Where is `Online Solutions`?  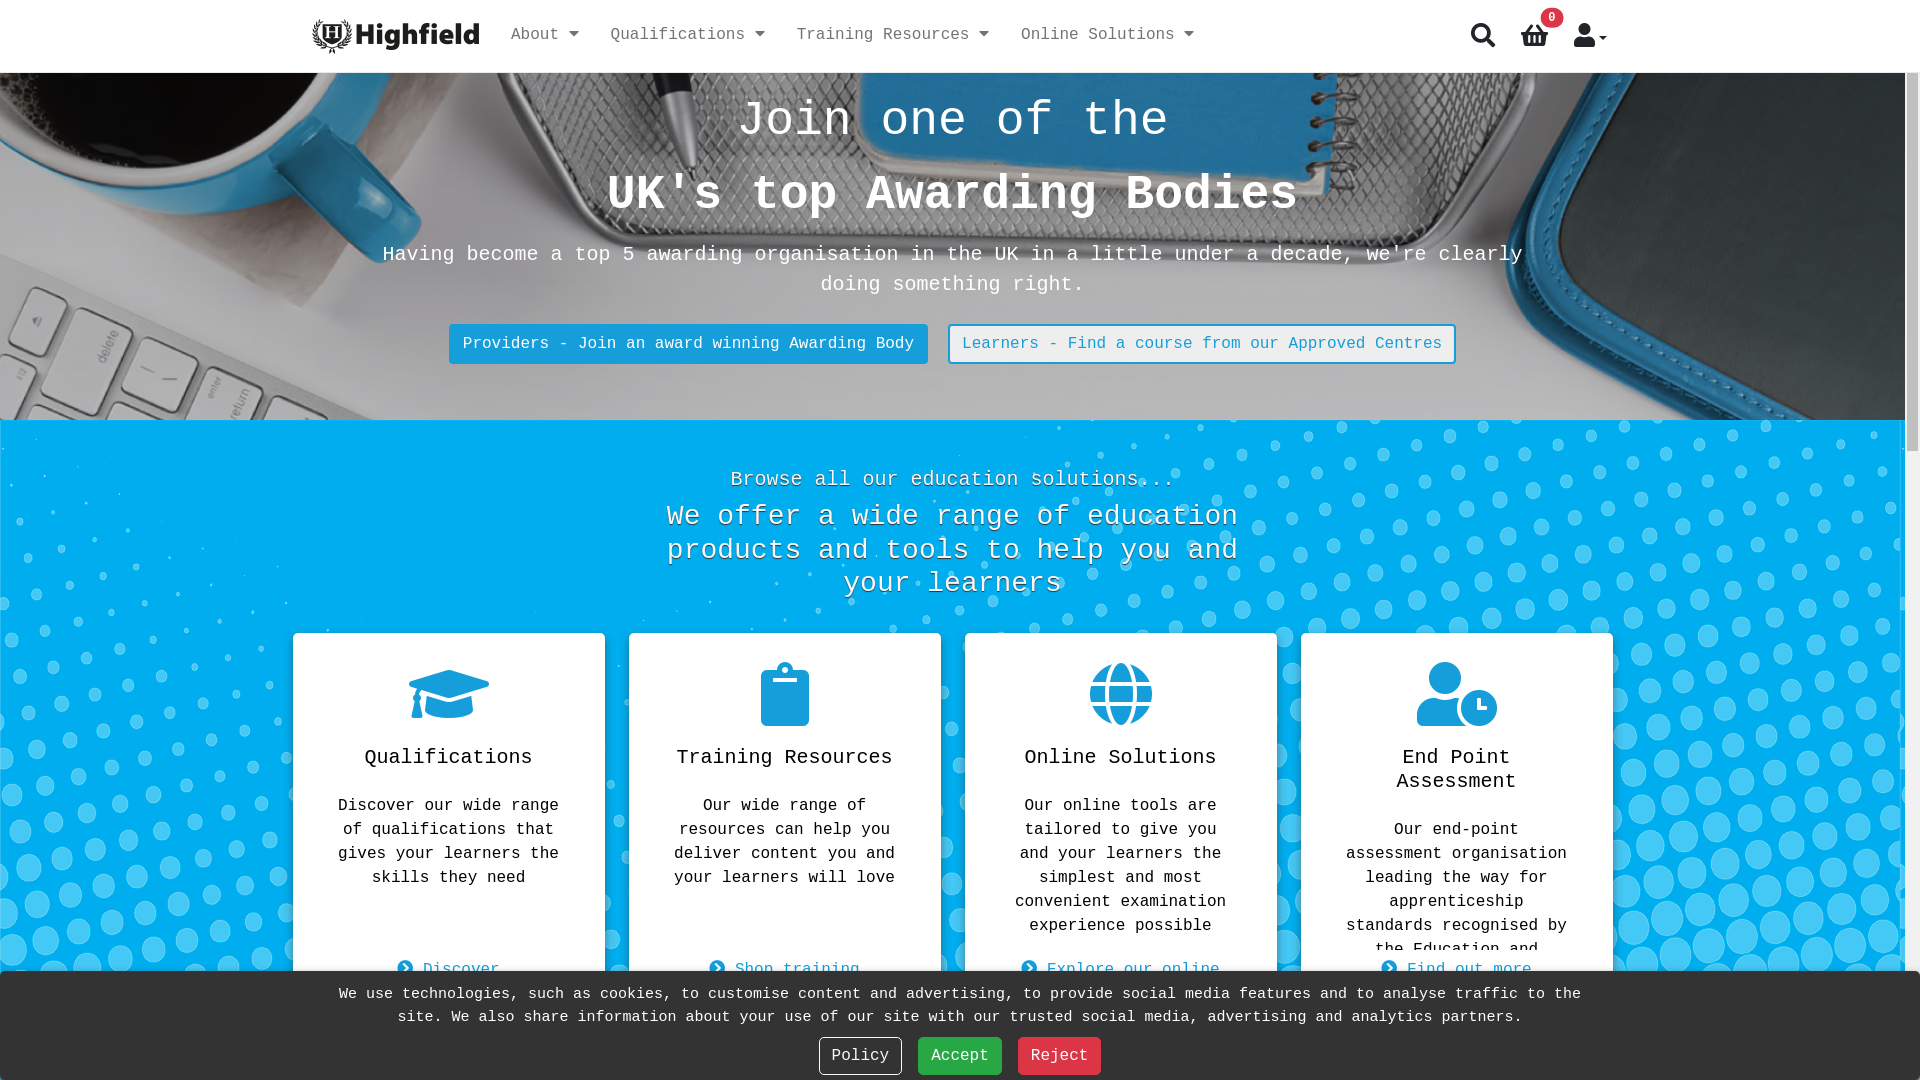
Online Solutions is located at coordinates (1108, 36).